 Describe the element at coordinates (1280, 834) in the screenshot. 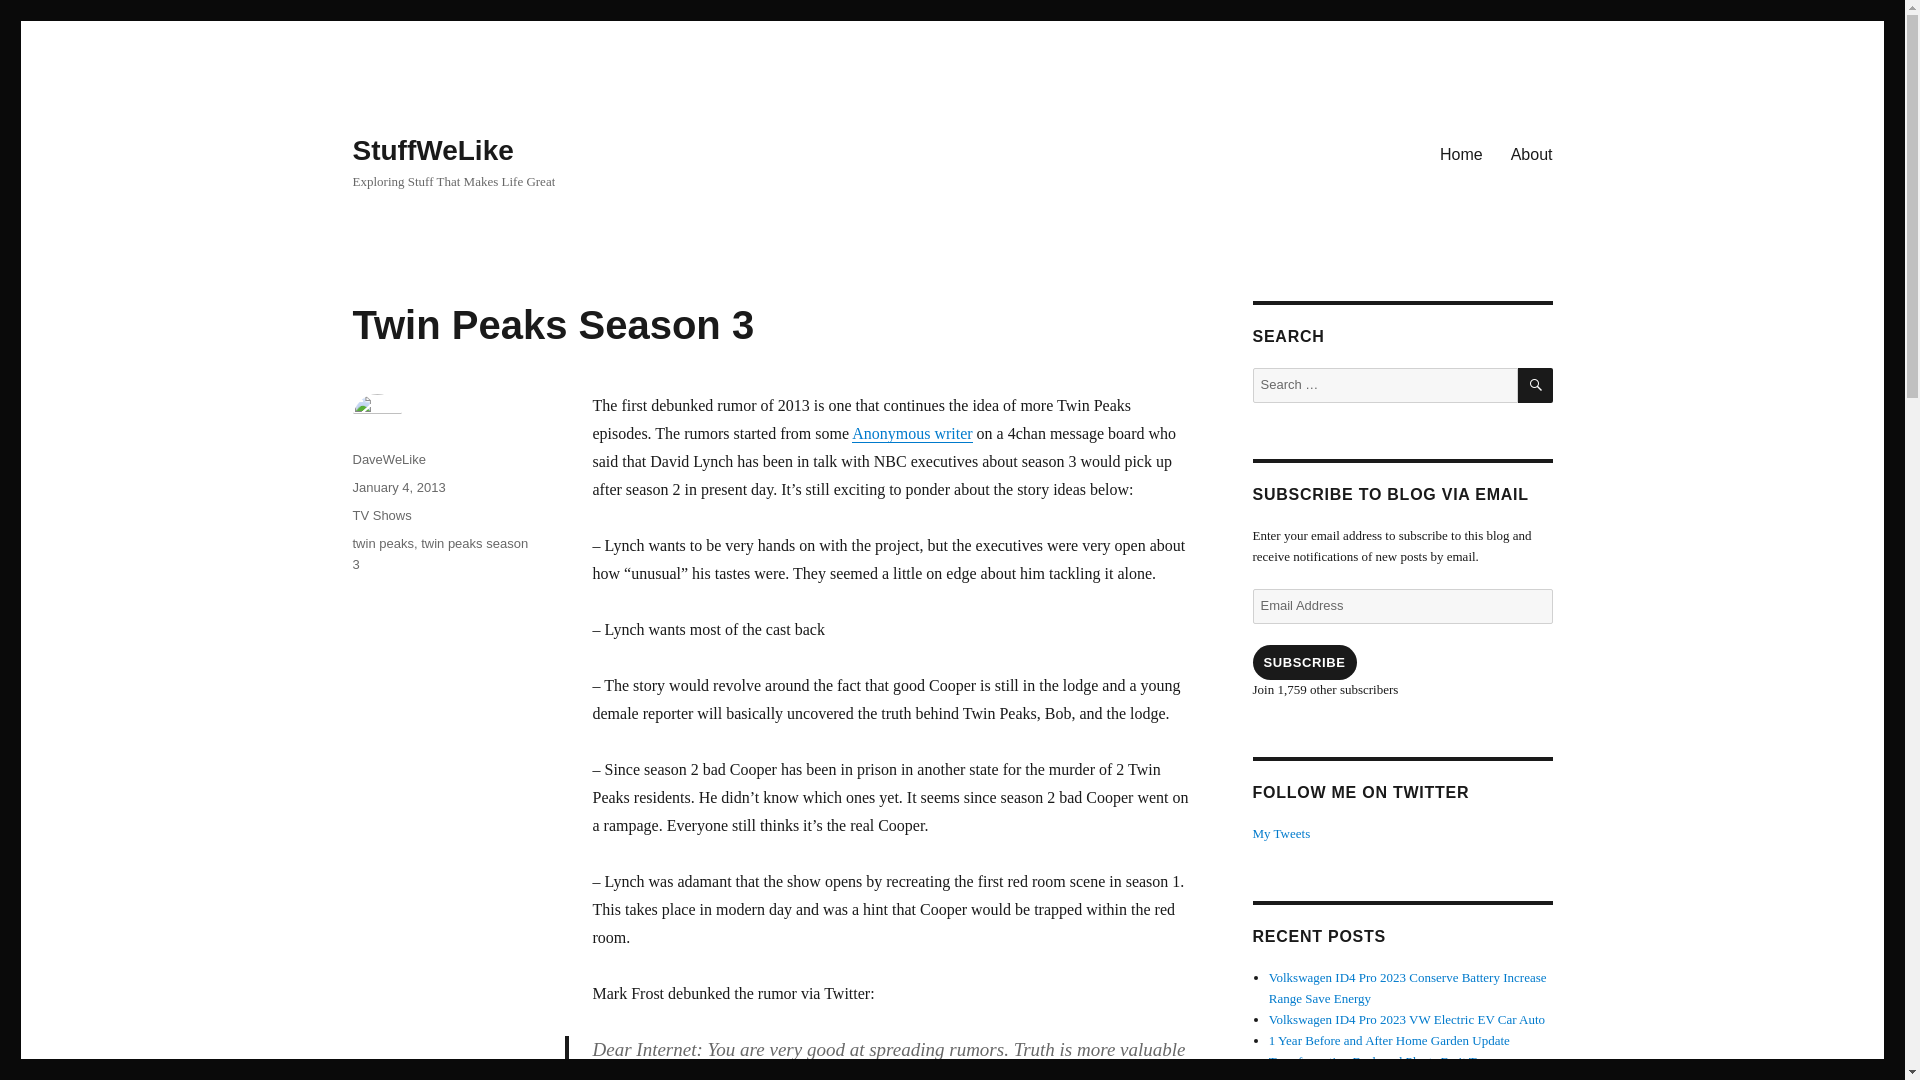

I see `My Tweets` at that location.